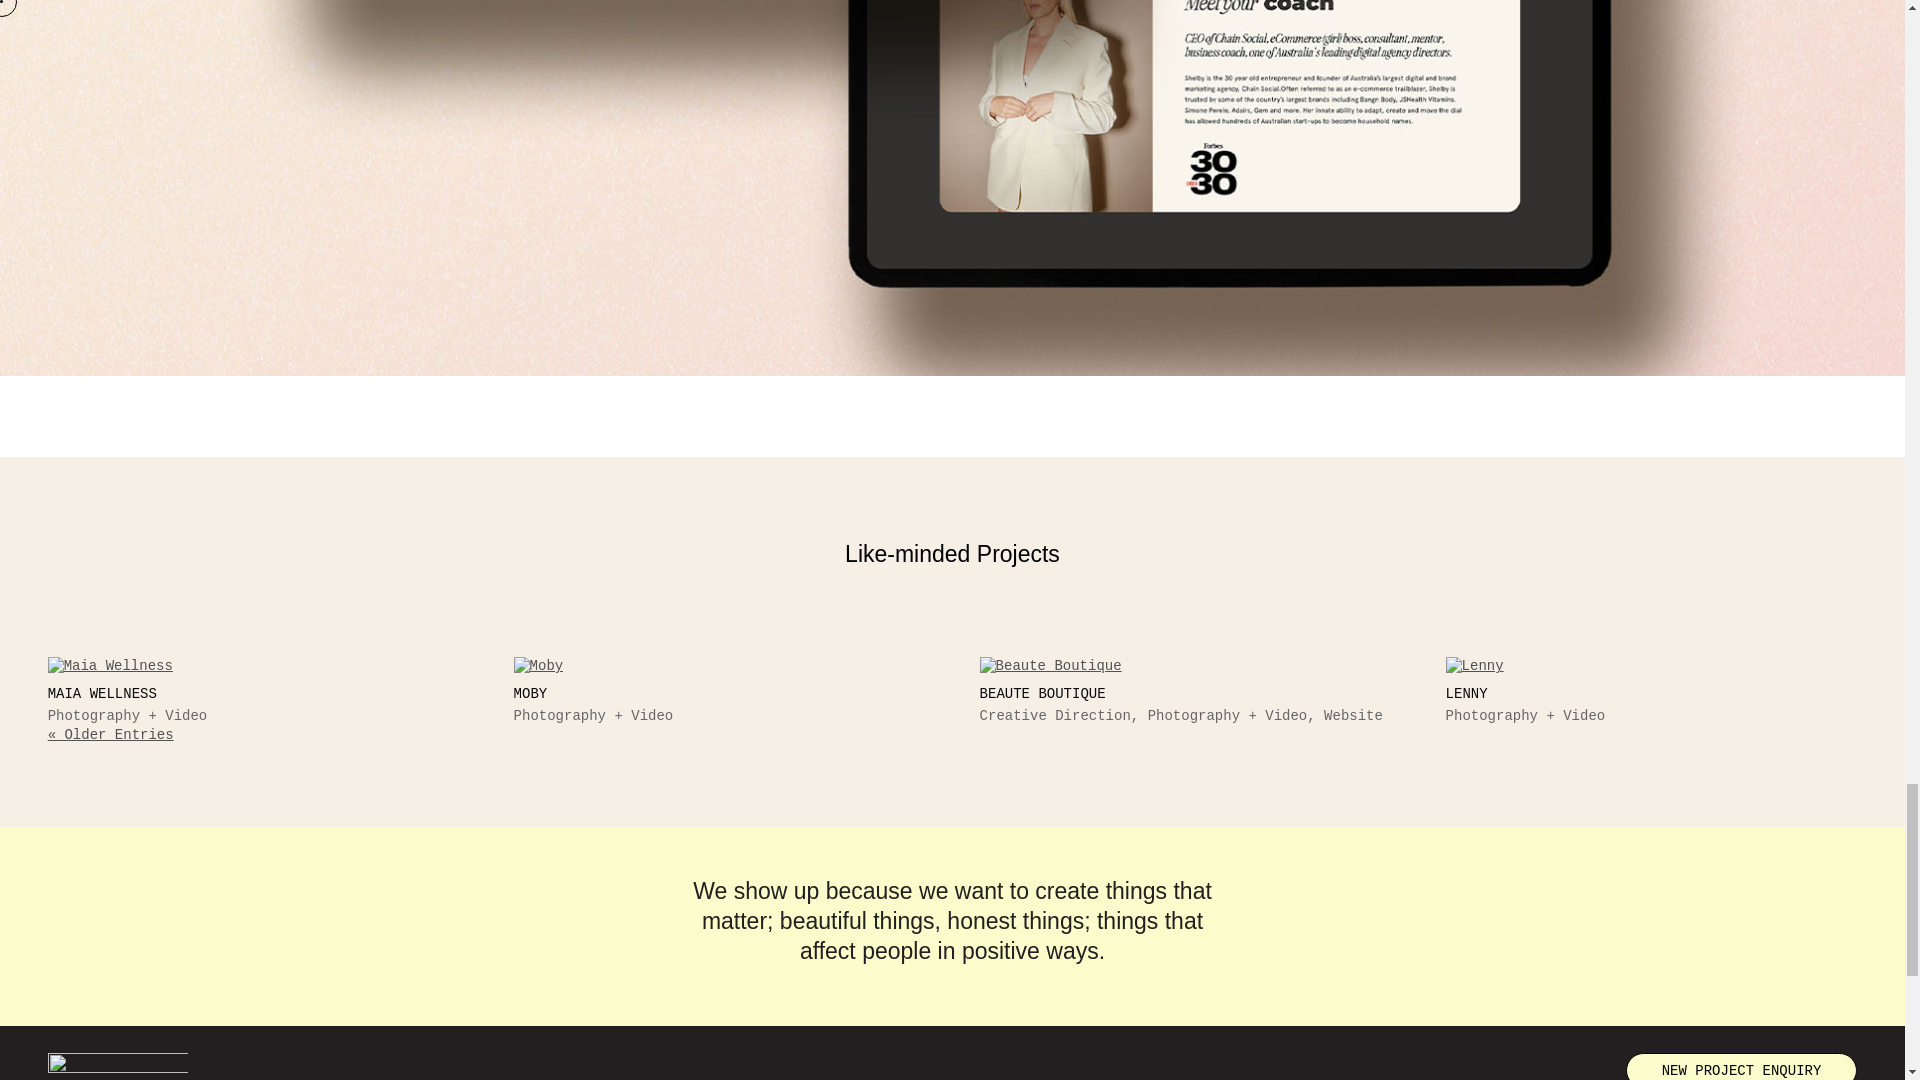 Image resolution: width=1920 pixels, height=1080 pixels. What do you see at coordinates (720, 666) in the screenshot?
I see `Moby` at bounding box center [720, 666].